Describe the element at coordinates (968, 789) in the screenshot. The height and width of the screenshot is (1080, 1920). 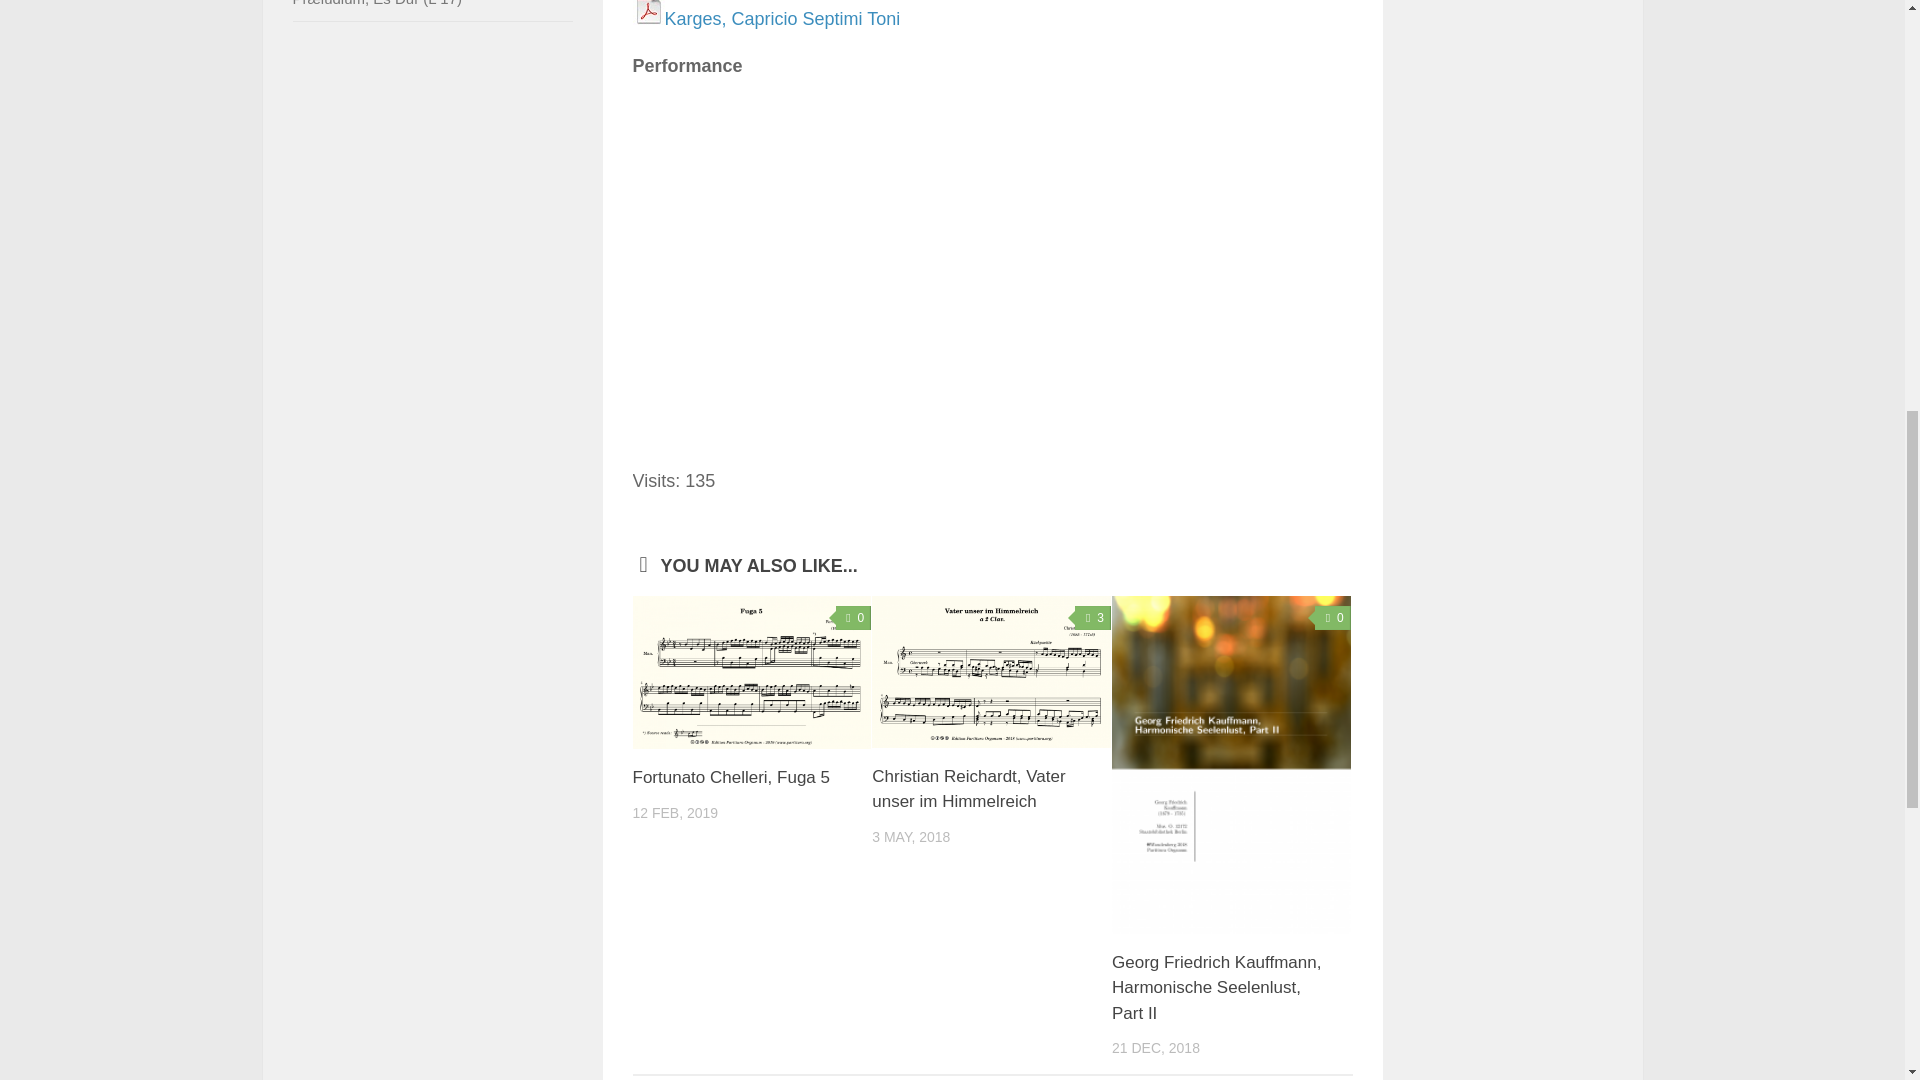
I see `Christian Reichardt, Vater unser im Himmelreich` at that location.